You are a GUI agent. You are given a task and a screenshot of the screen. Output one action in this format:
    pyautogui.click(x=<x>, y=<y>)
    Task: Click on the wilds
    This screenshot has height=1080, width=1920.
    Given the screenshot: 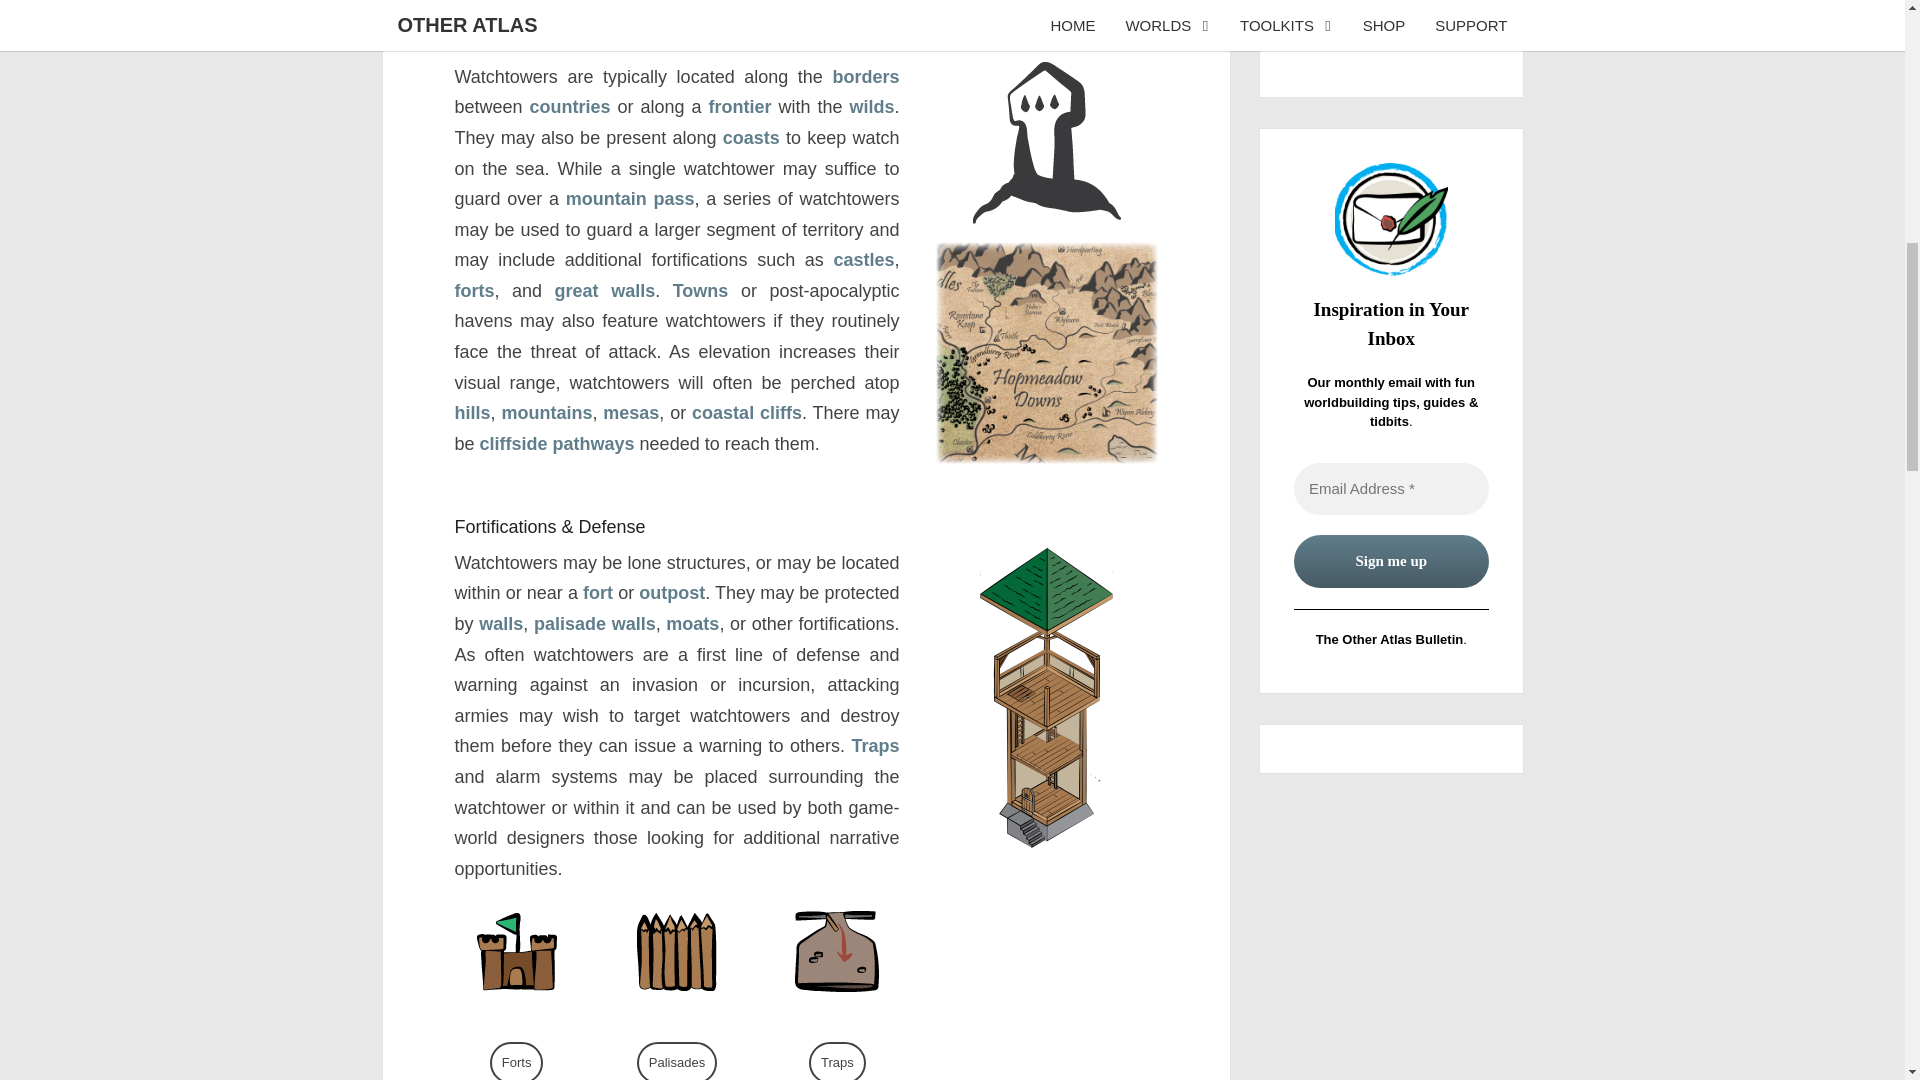 What is the action you would take?
    pyautogui.click(x=871, y=106)
    